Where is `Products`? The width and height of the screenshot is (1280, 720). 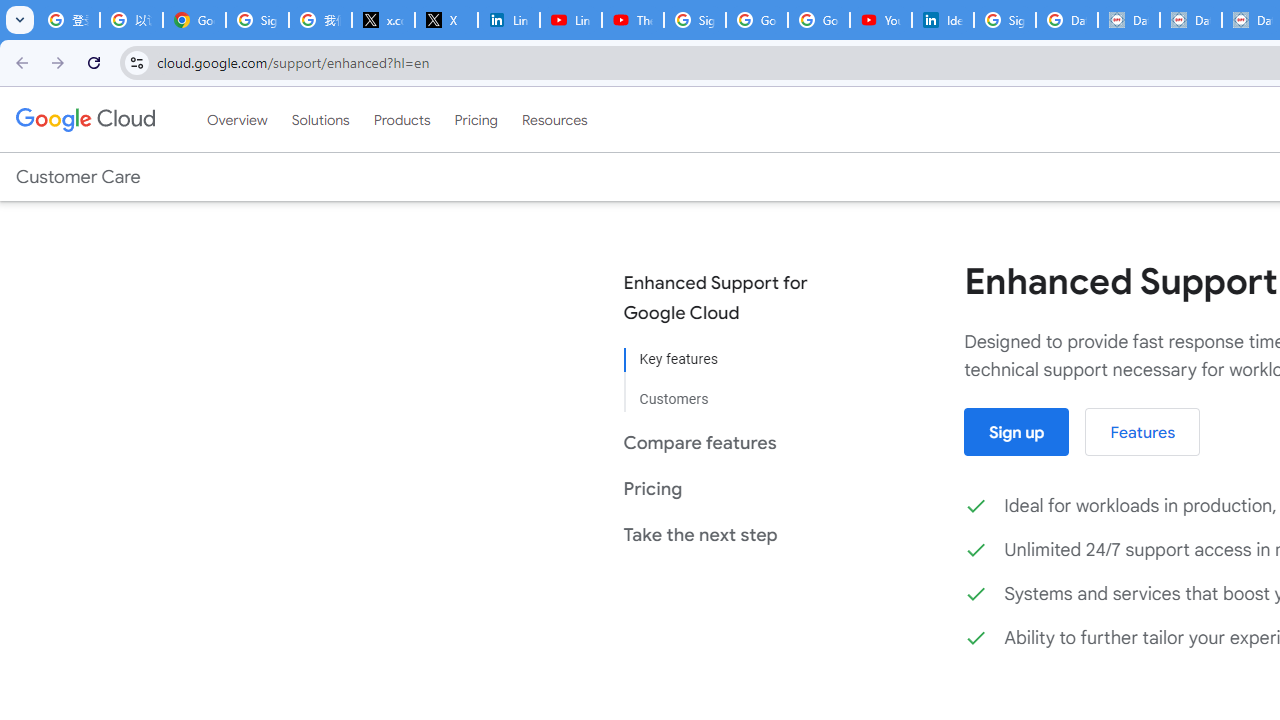 Products is located at coordinates (402, 119).